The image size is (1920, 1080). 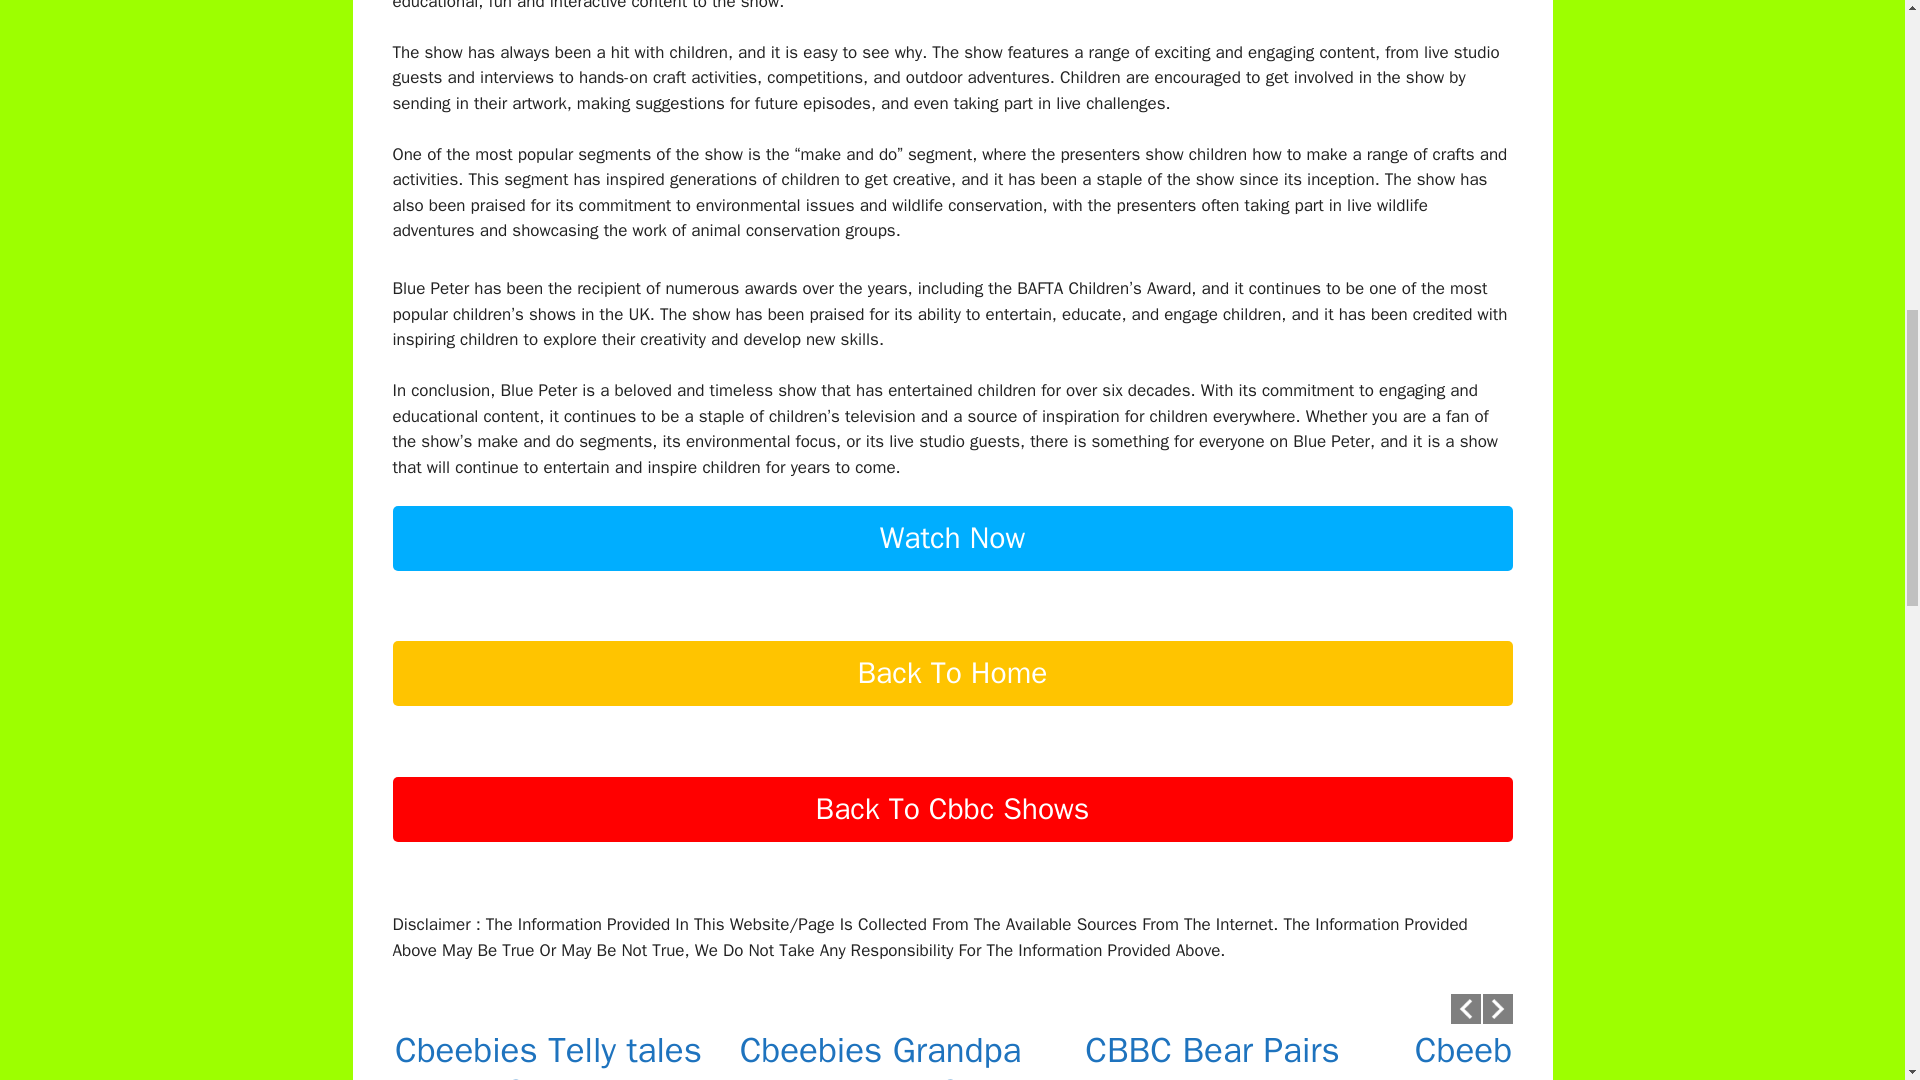 I want to click on Back To Home, so click(x=952, y=708).